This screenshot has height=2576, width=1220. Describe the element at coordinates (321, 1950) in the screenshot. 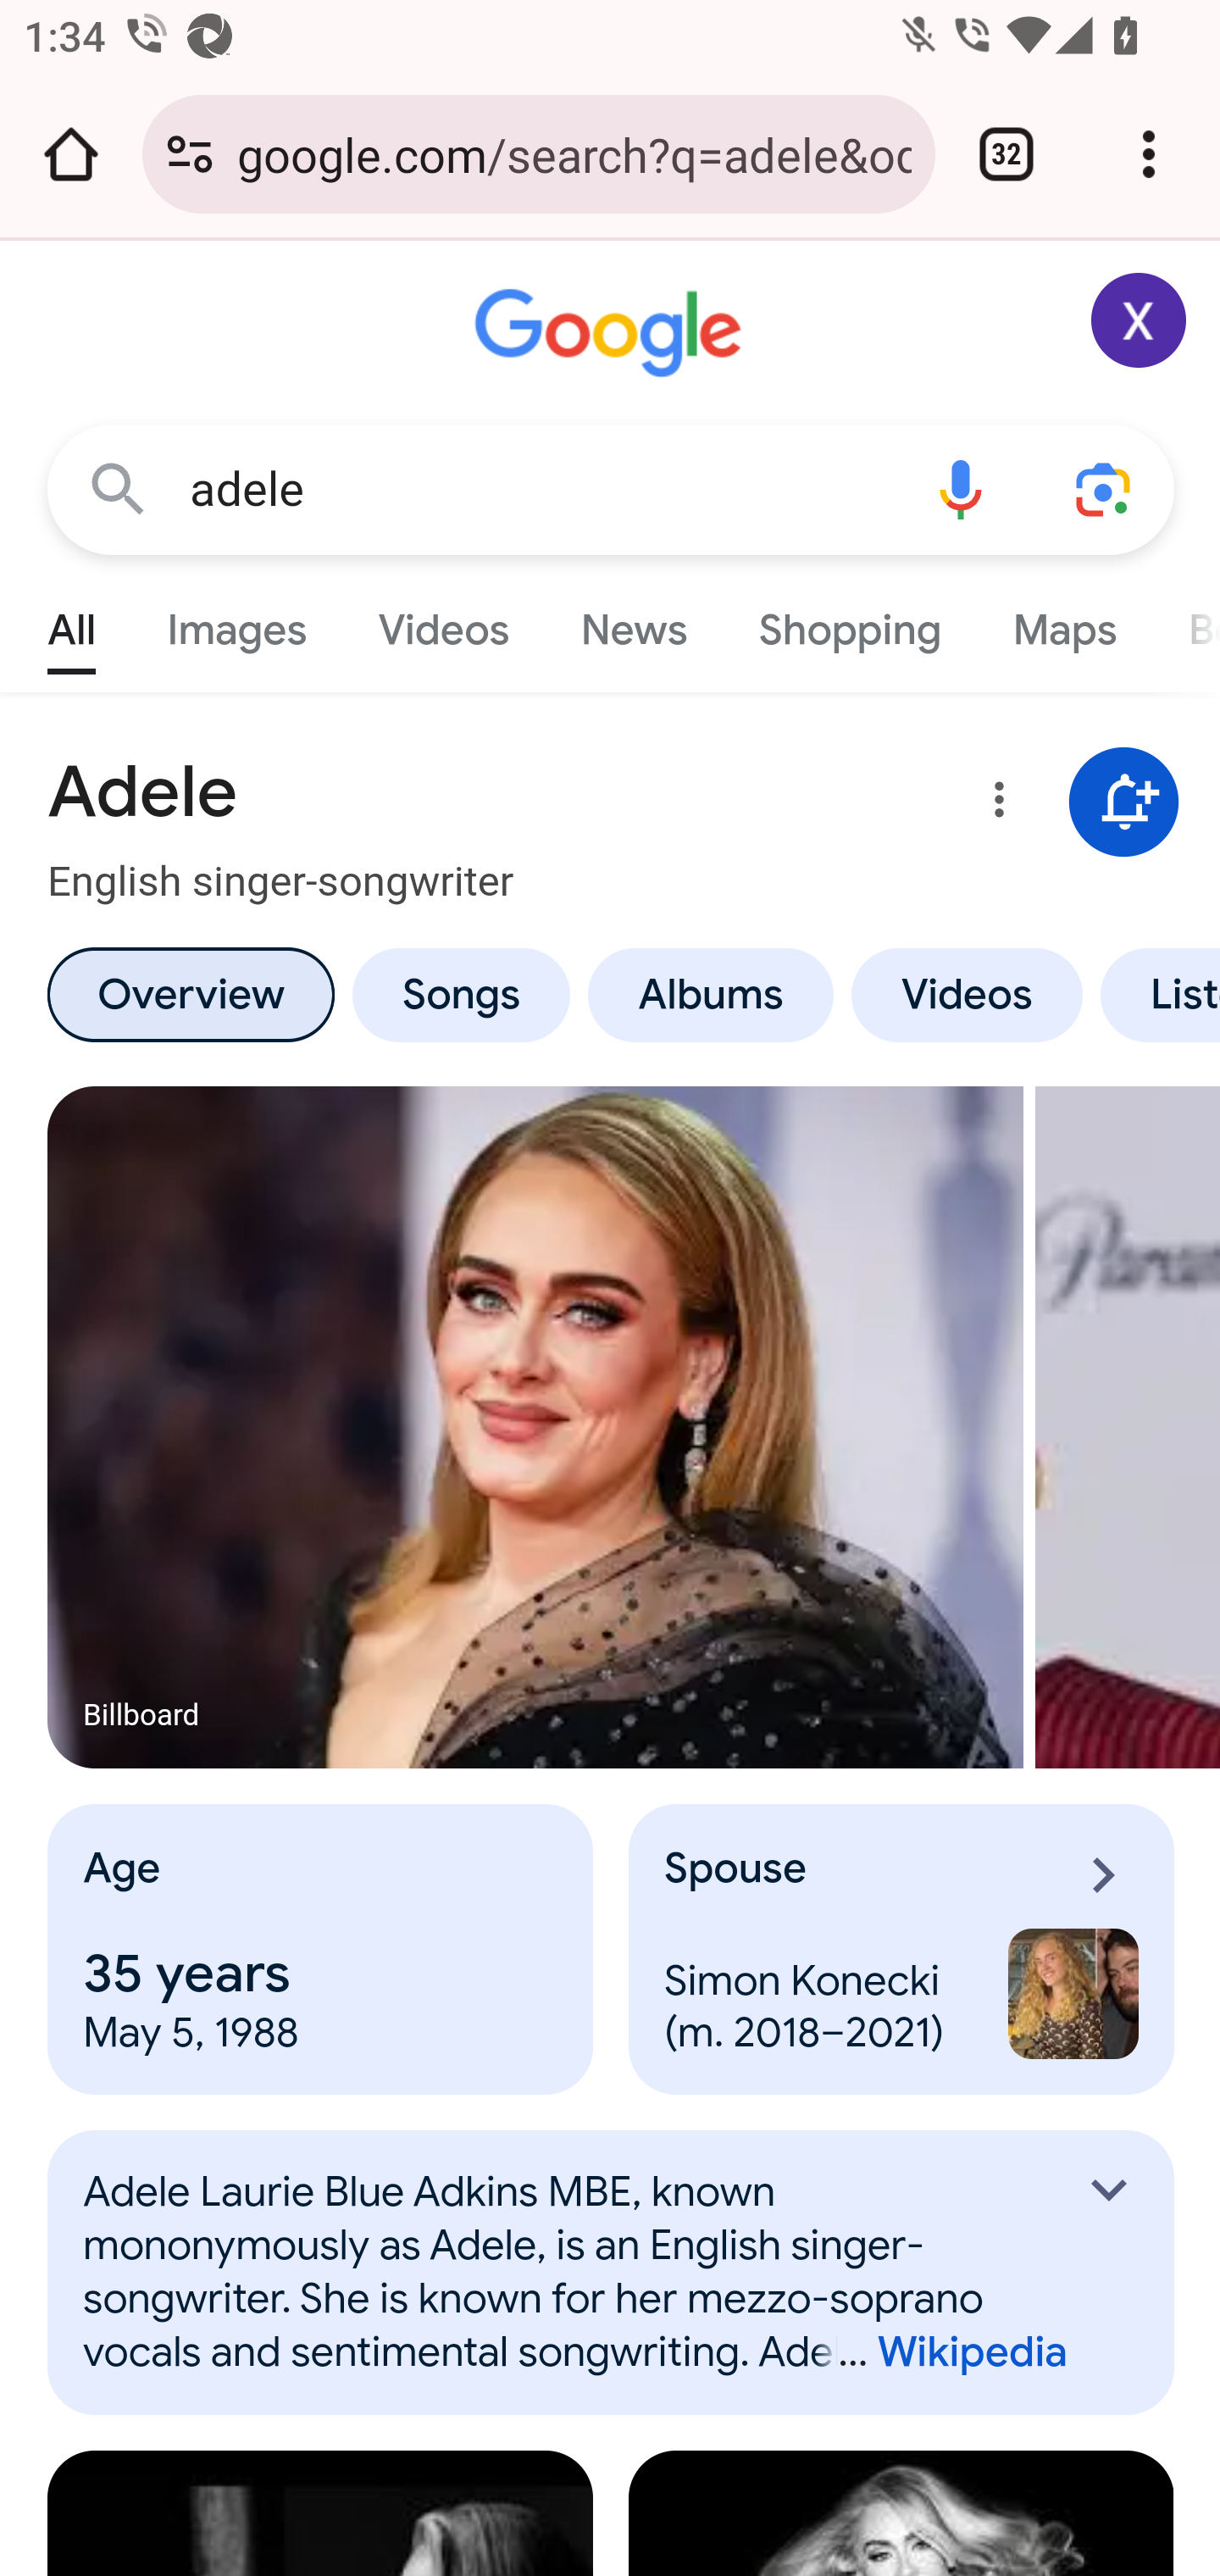

I see `Age 35 years May 5, 1988 Age 35 years May 5, 1988` at that location.